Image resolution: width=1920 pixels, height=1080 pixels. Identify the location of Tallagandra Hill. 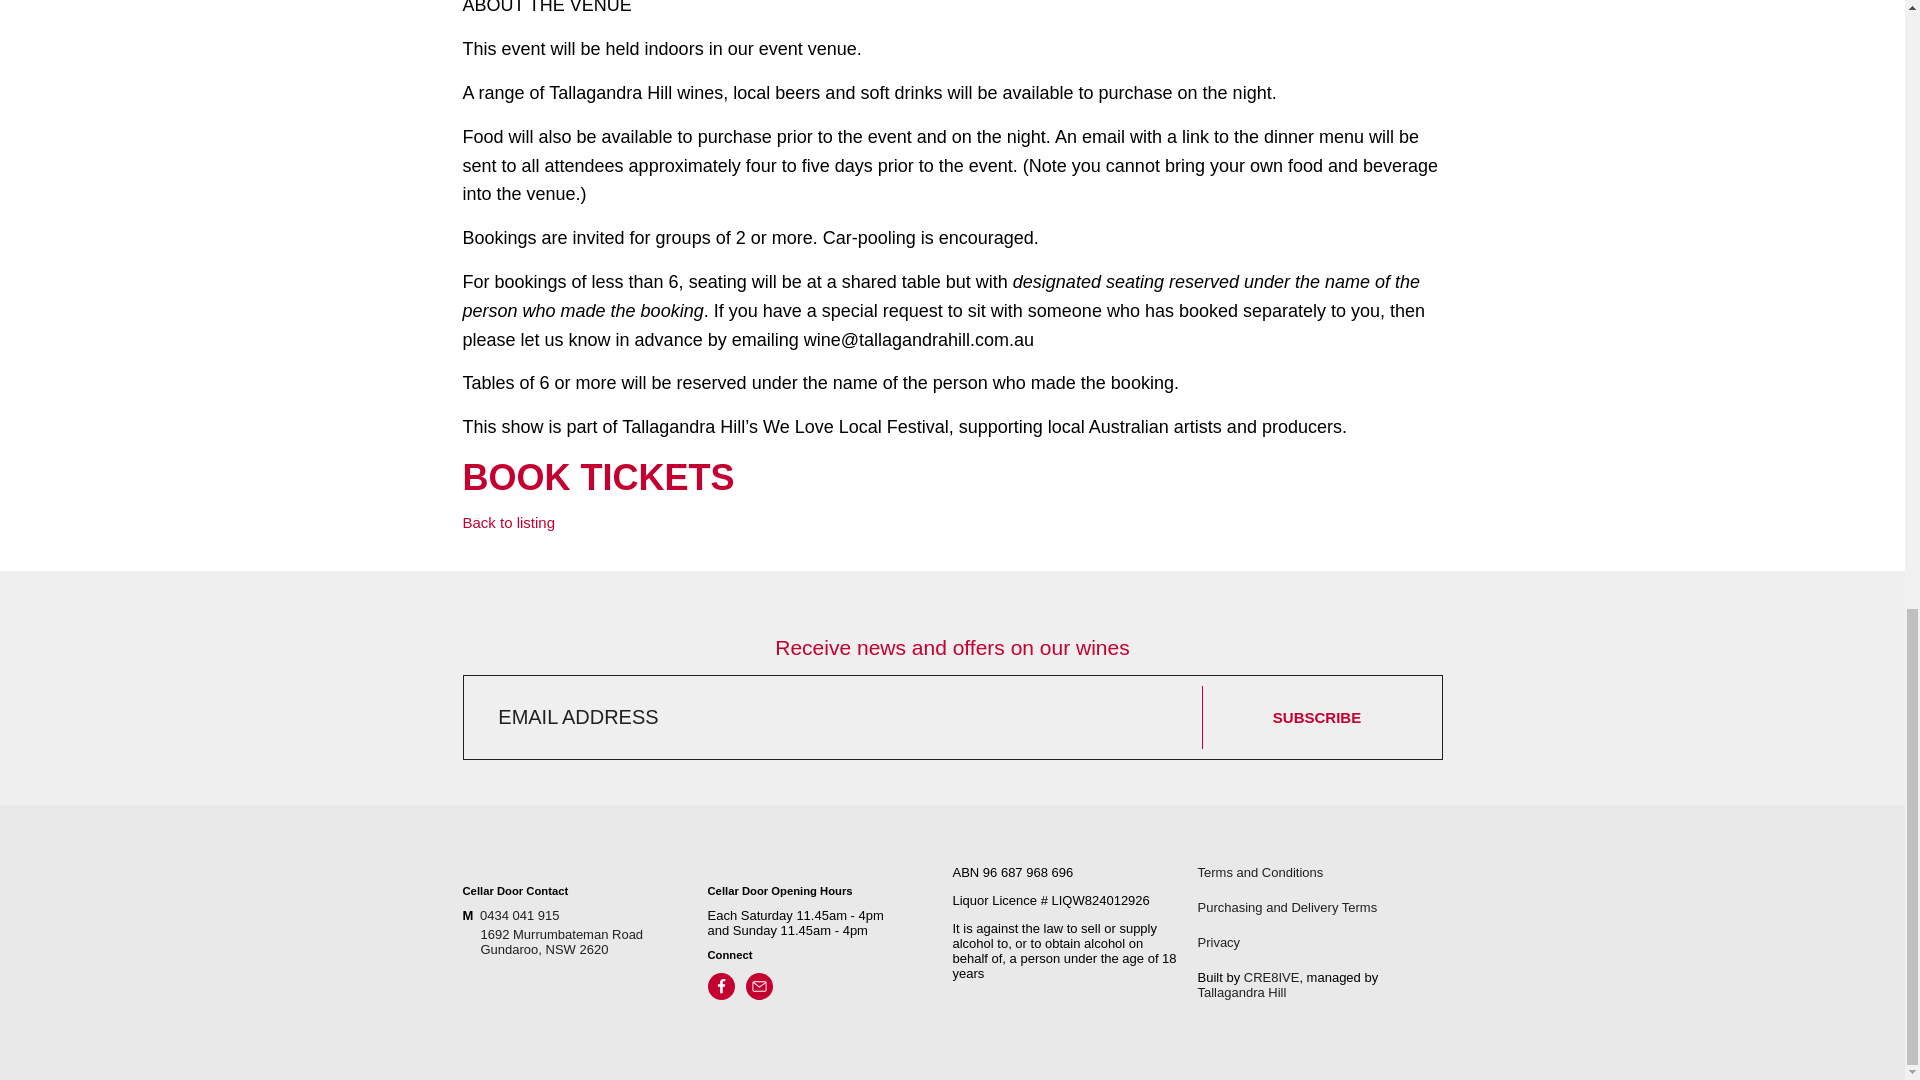
(1242, 992).